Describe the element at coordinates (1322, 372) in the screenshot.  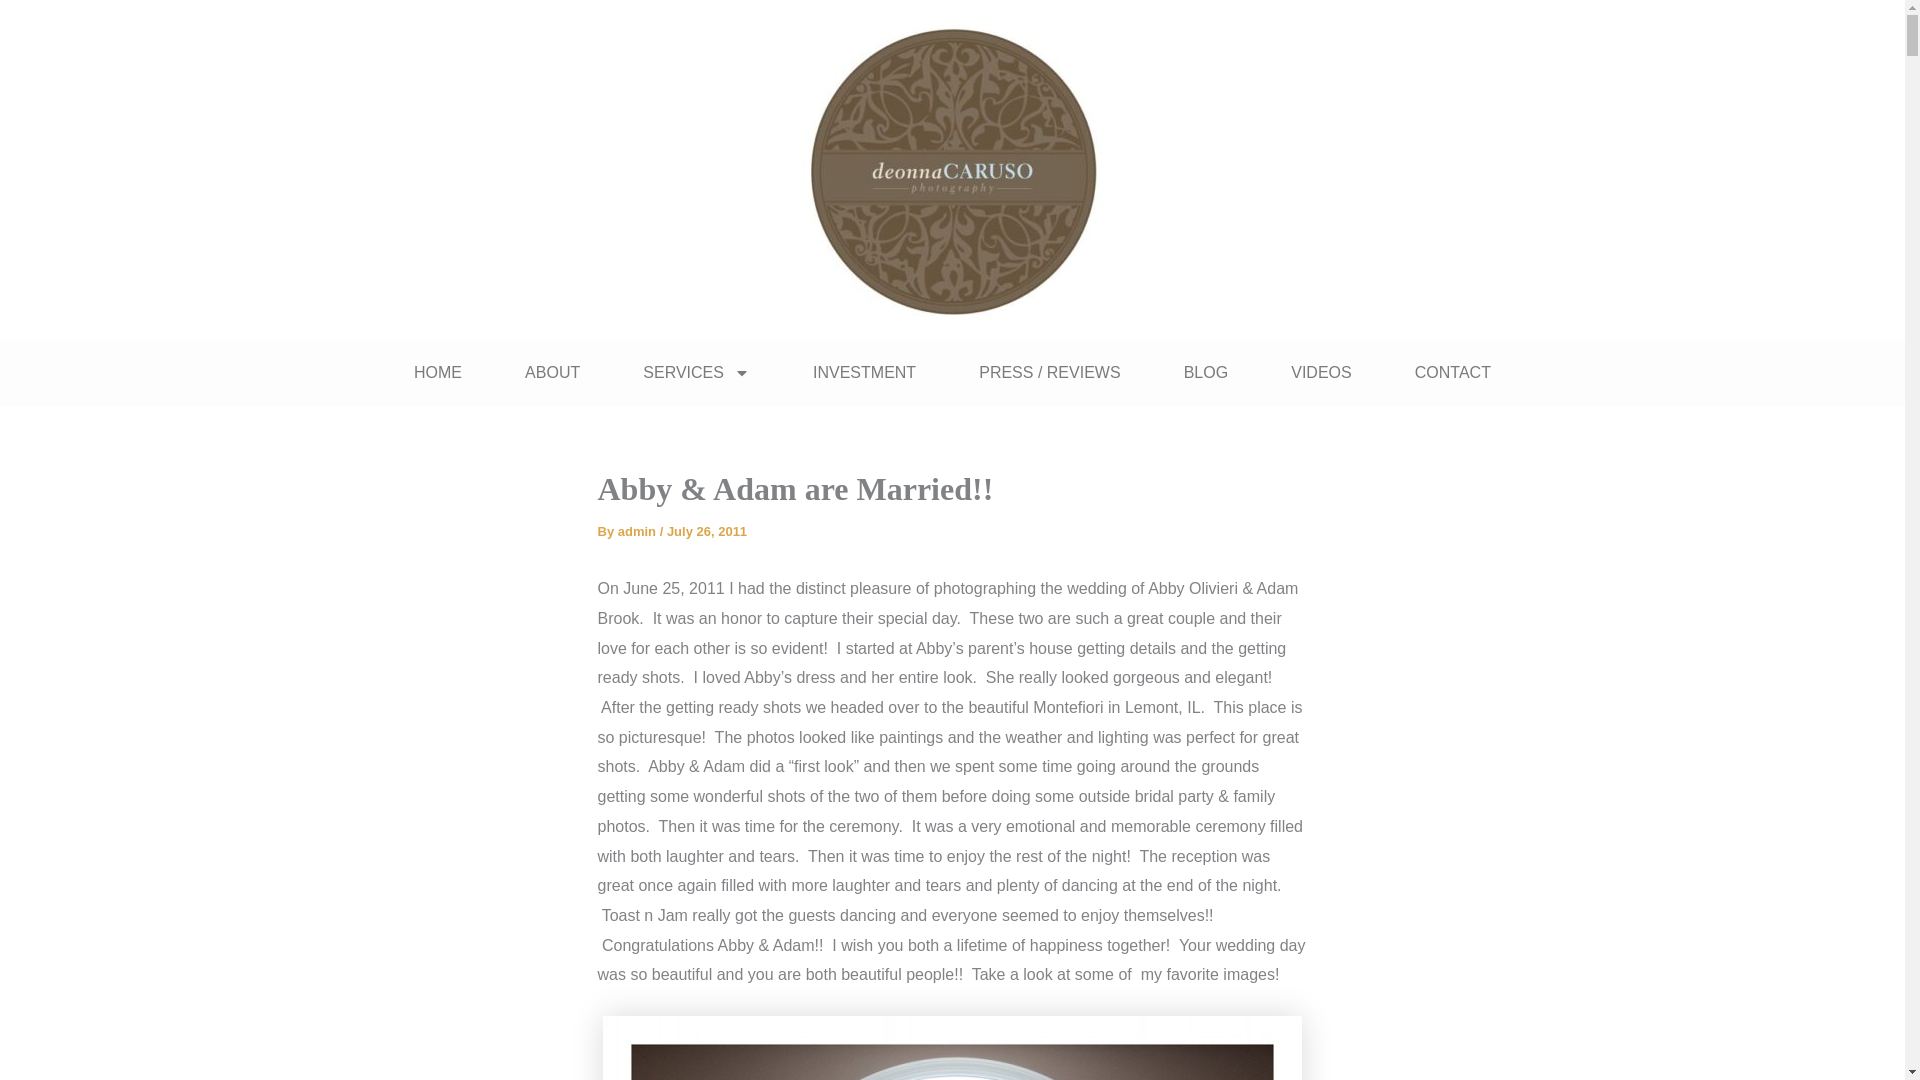
I see `VIDEOS` at that location.